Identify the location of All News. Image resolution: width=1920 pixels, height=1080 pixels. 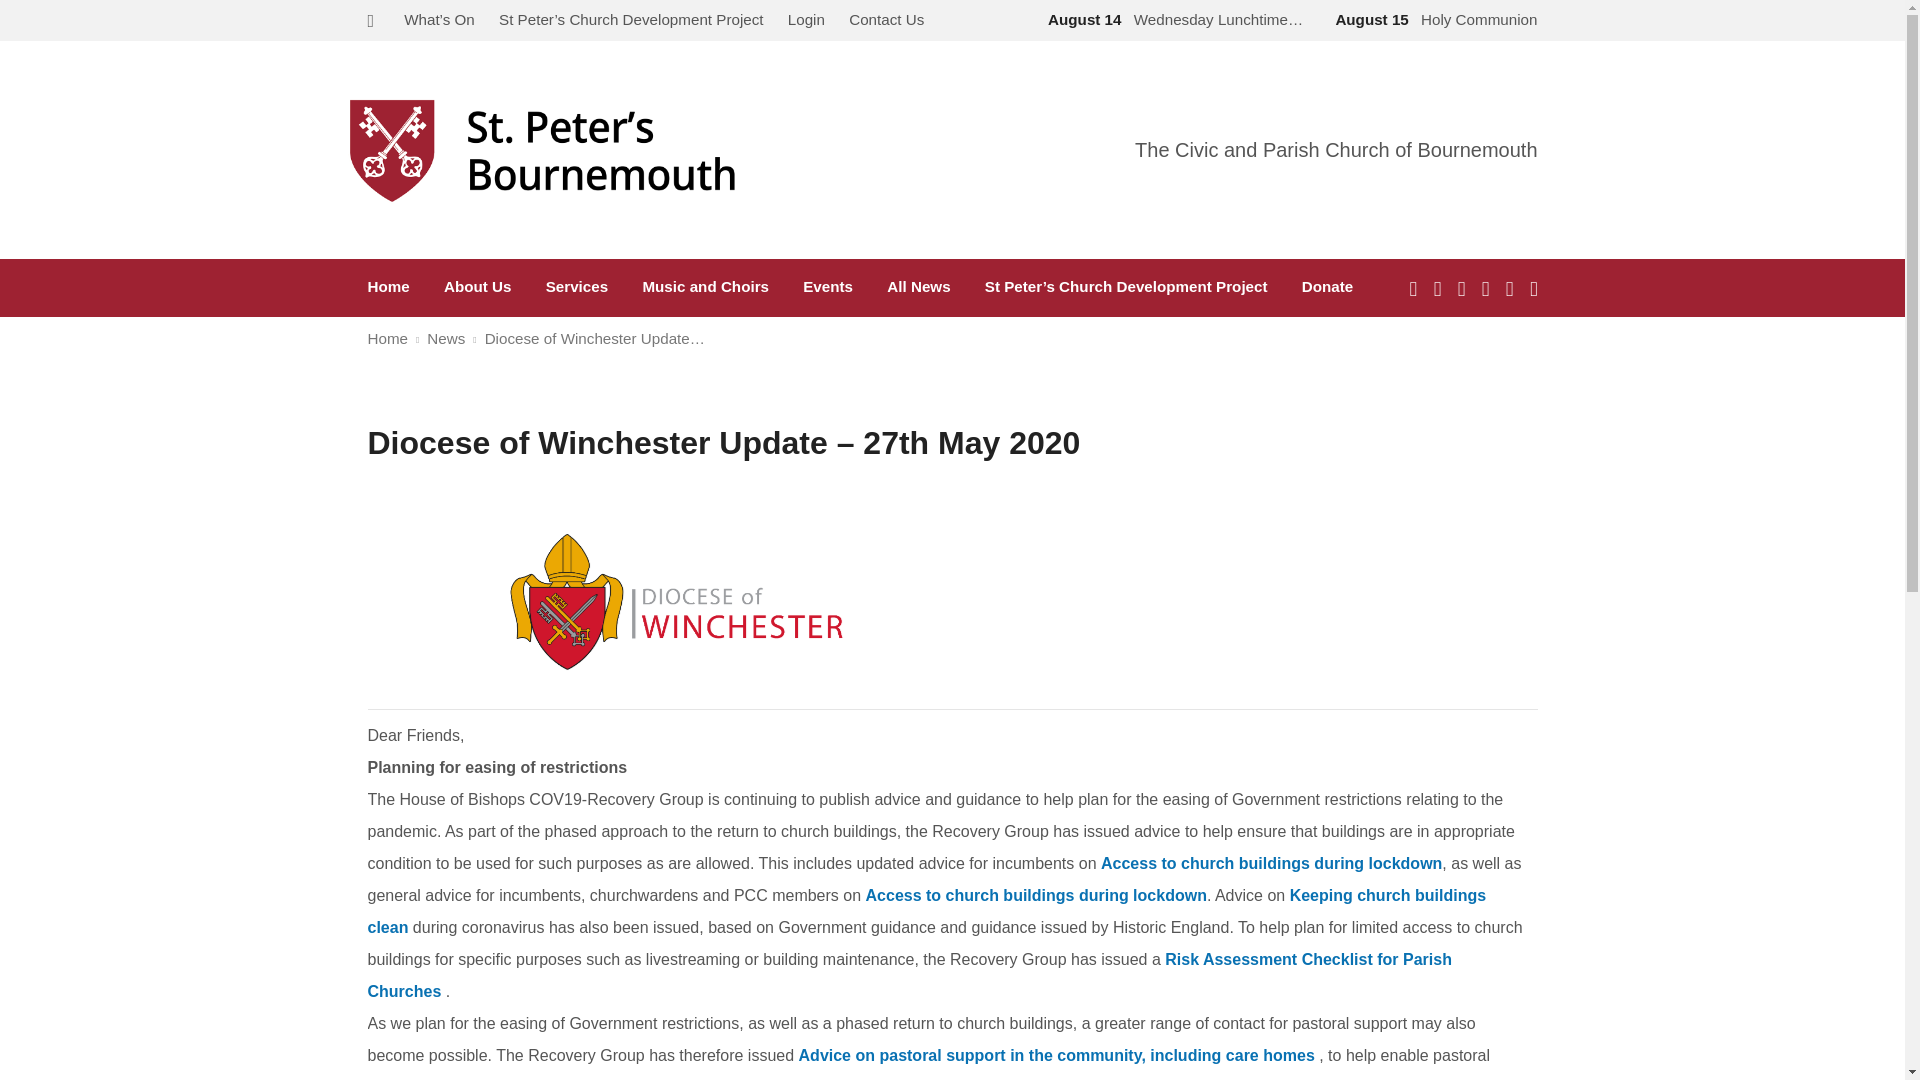
(918, 286).